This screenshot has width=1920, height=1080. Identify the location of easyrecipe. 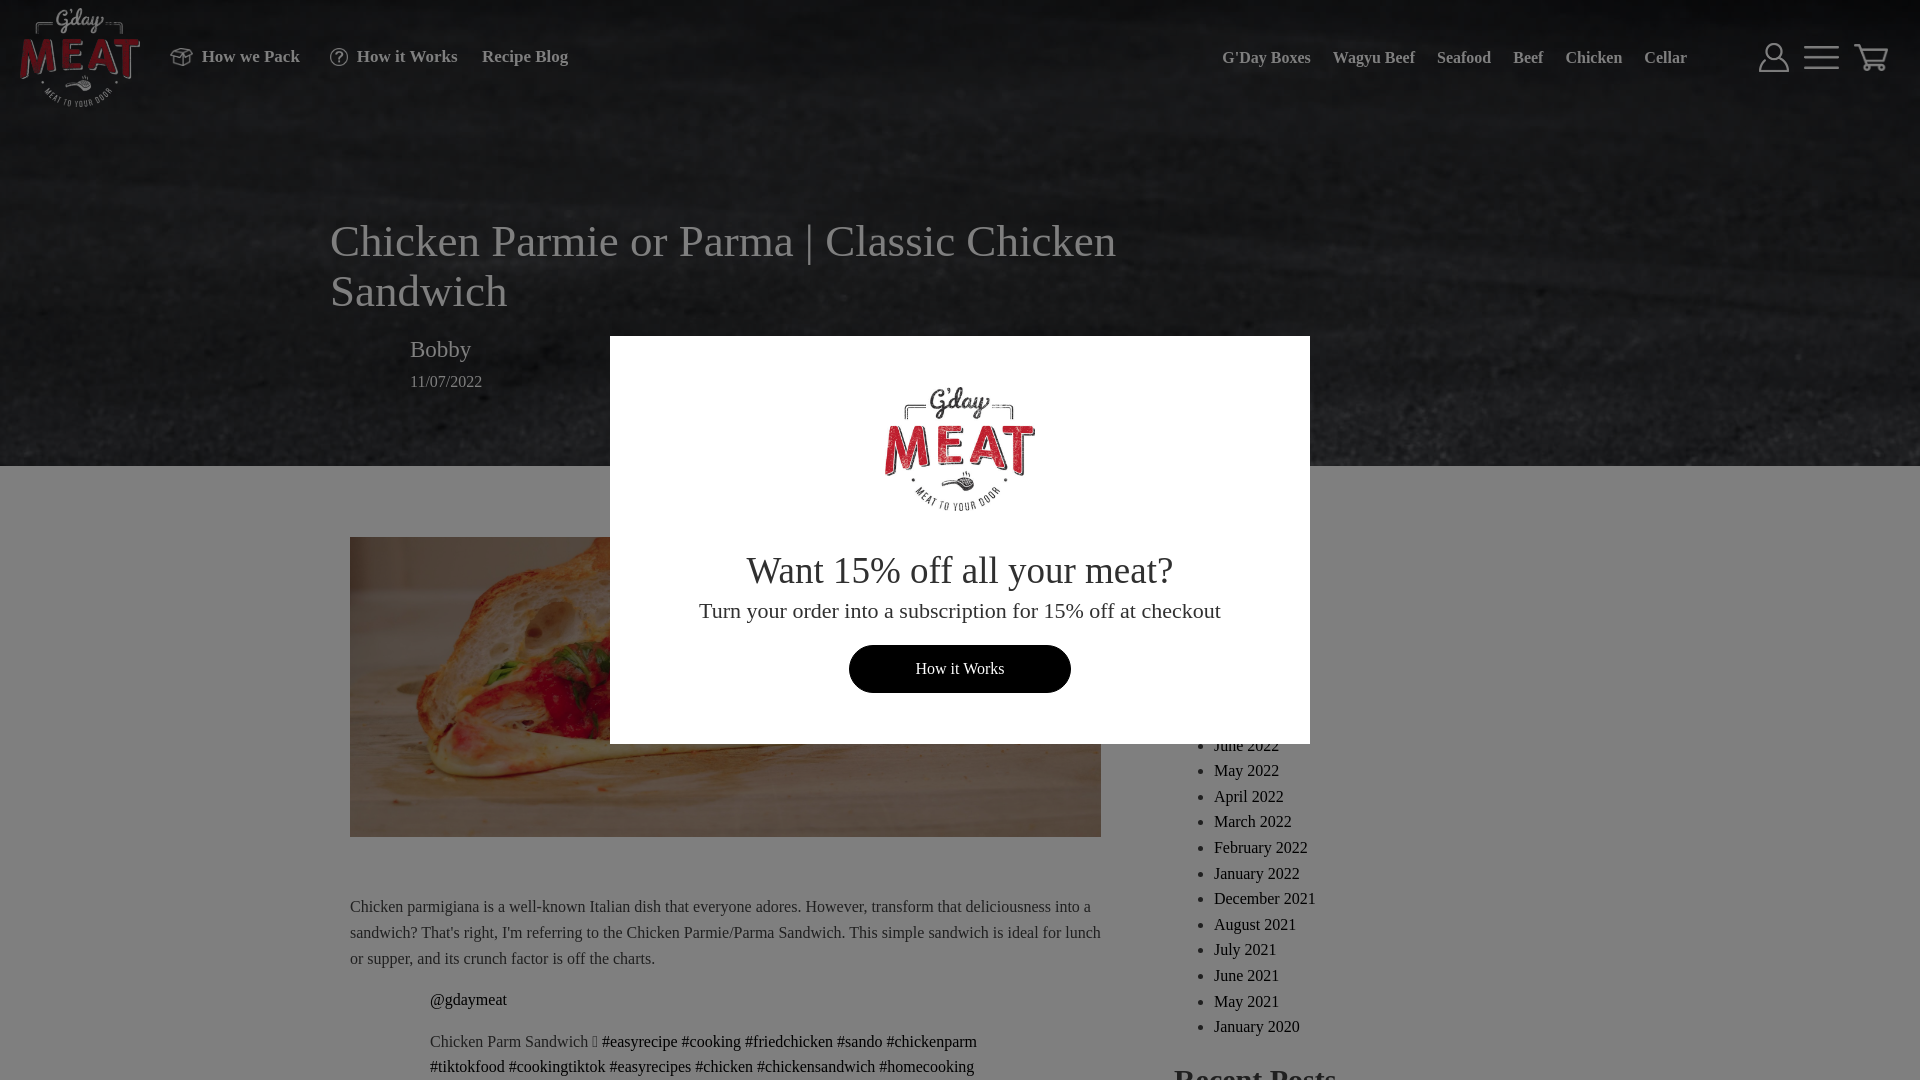
(640, 1040).